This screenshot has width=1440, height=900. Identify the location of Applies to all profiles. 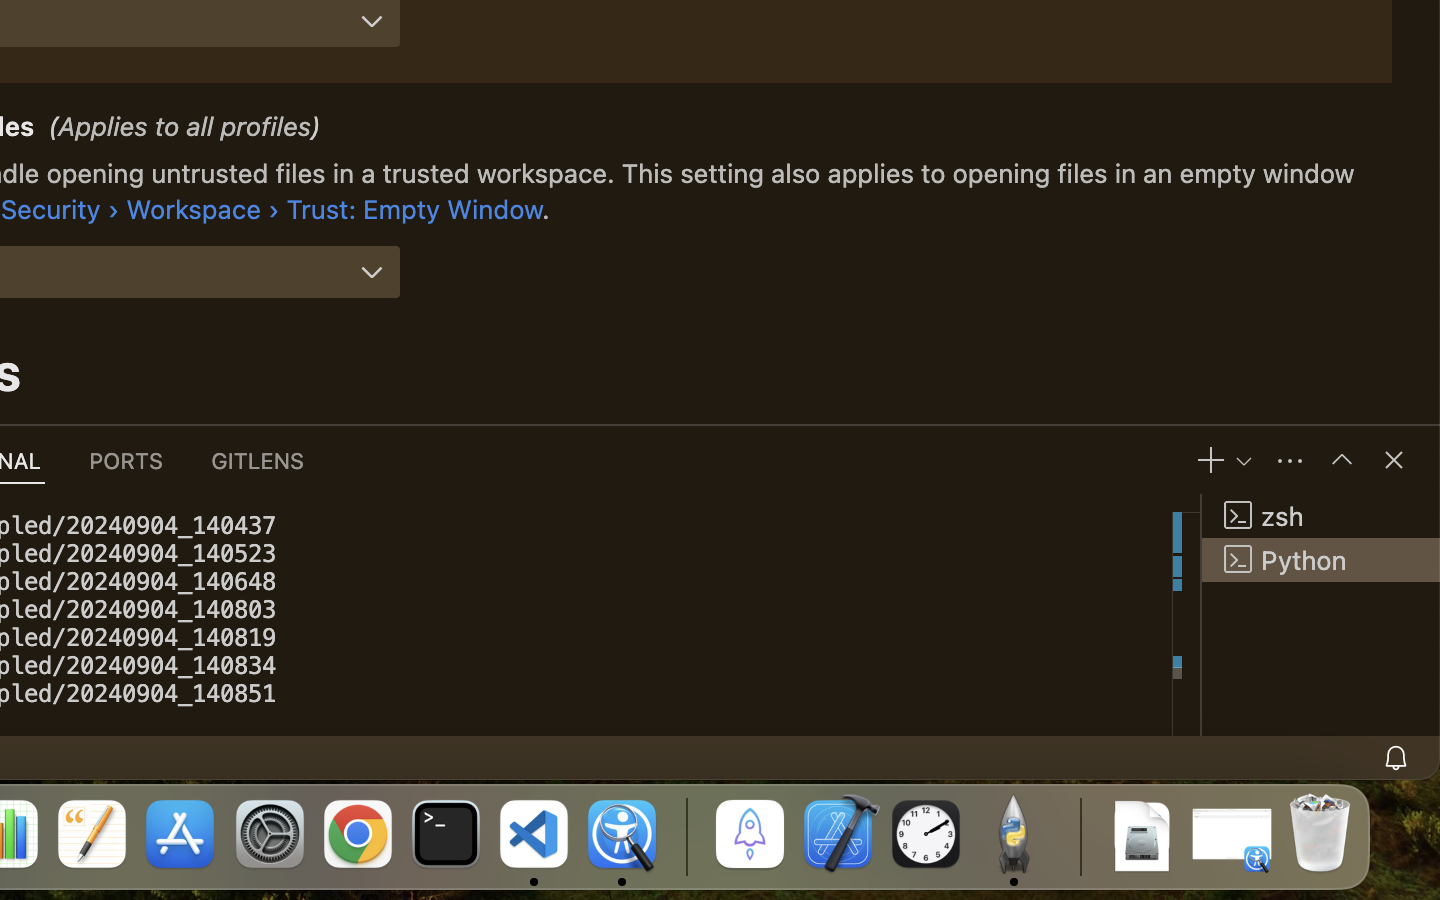
(185, 129).